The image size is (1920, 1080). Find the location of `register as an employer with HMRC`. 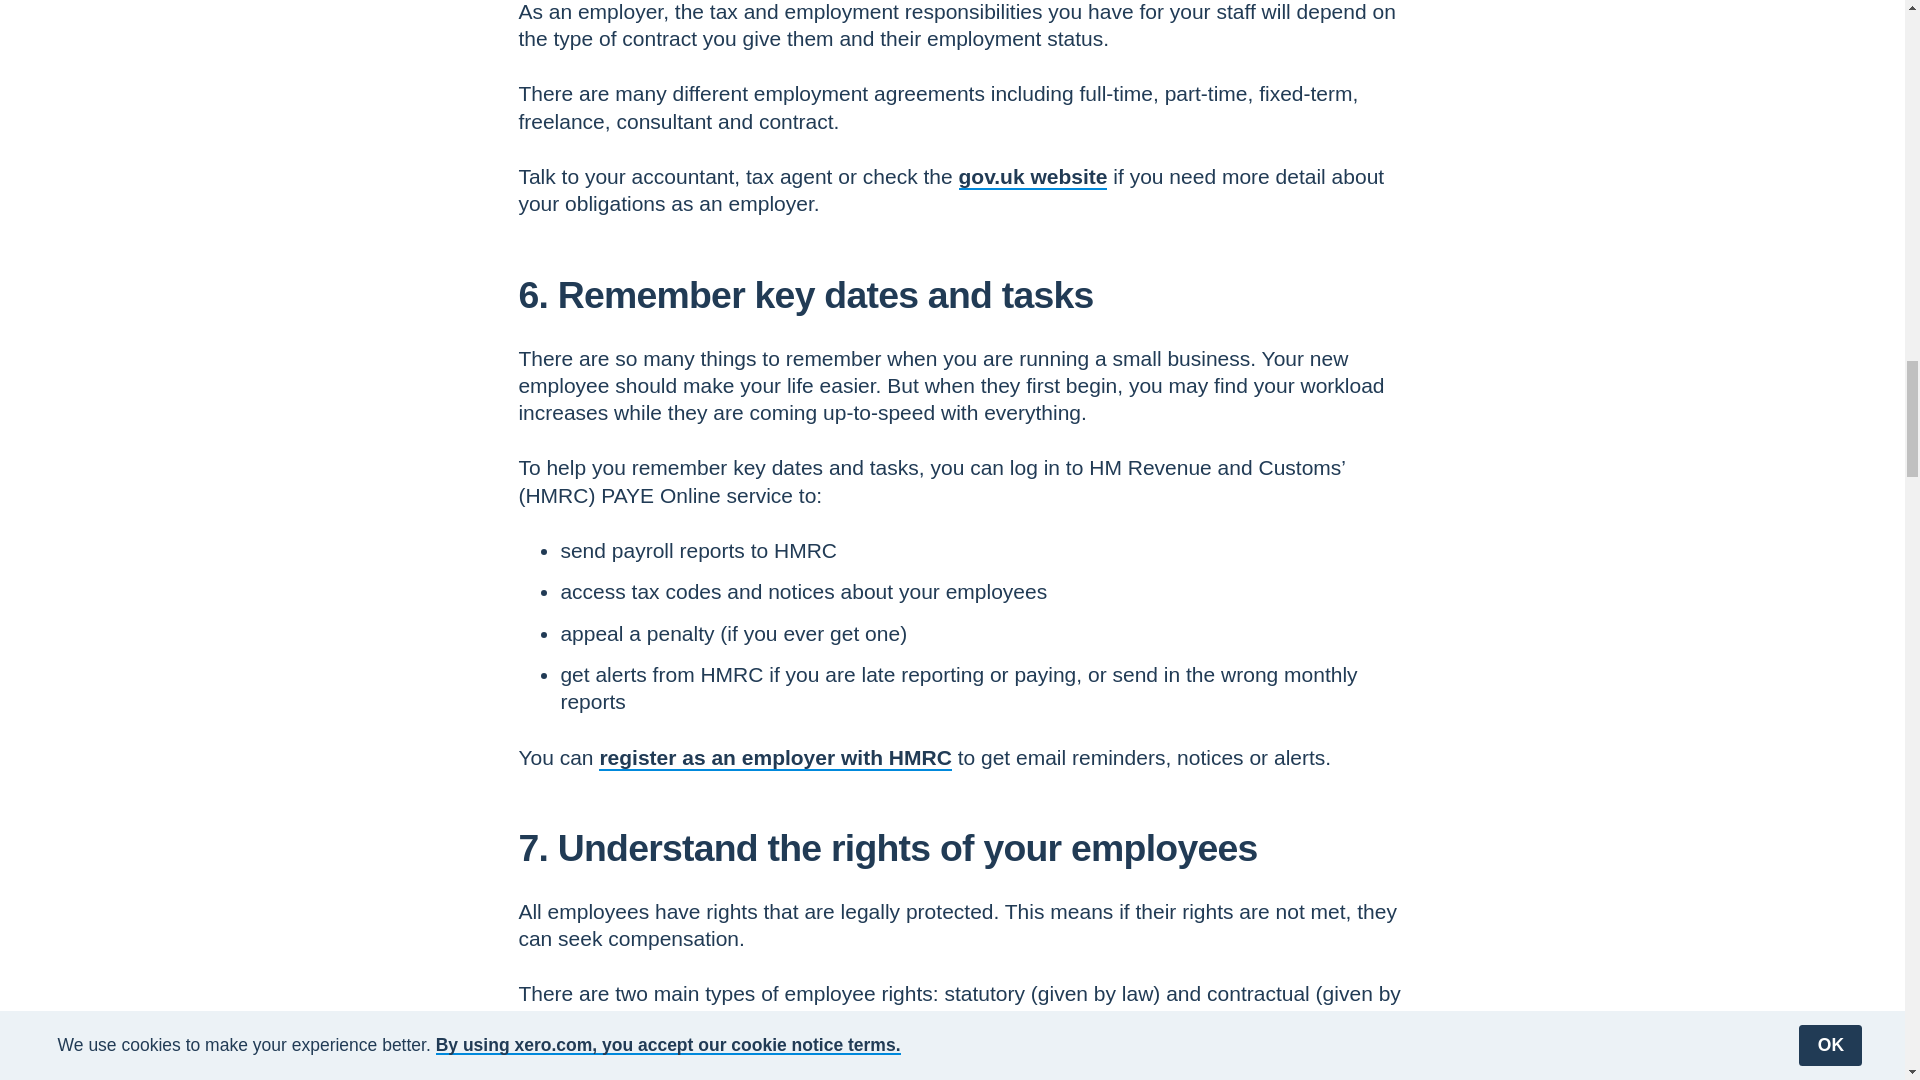

register as an employer with HMRC is located at coordinates (774, 757).